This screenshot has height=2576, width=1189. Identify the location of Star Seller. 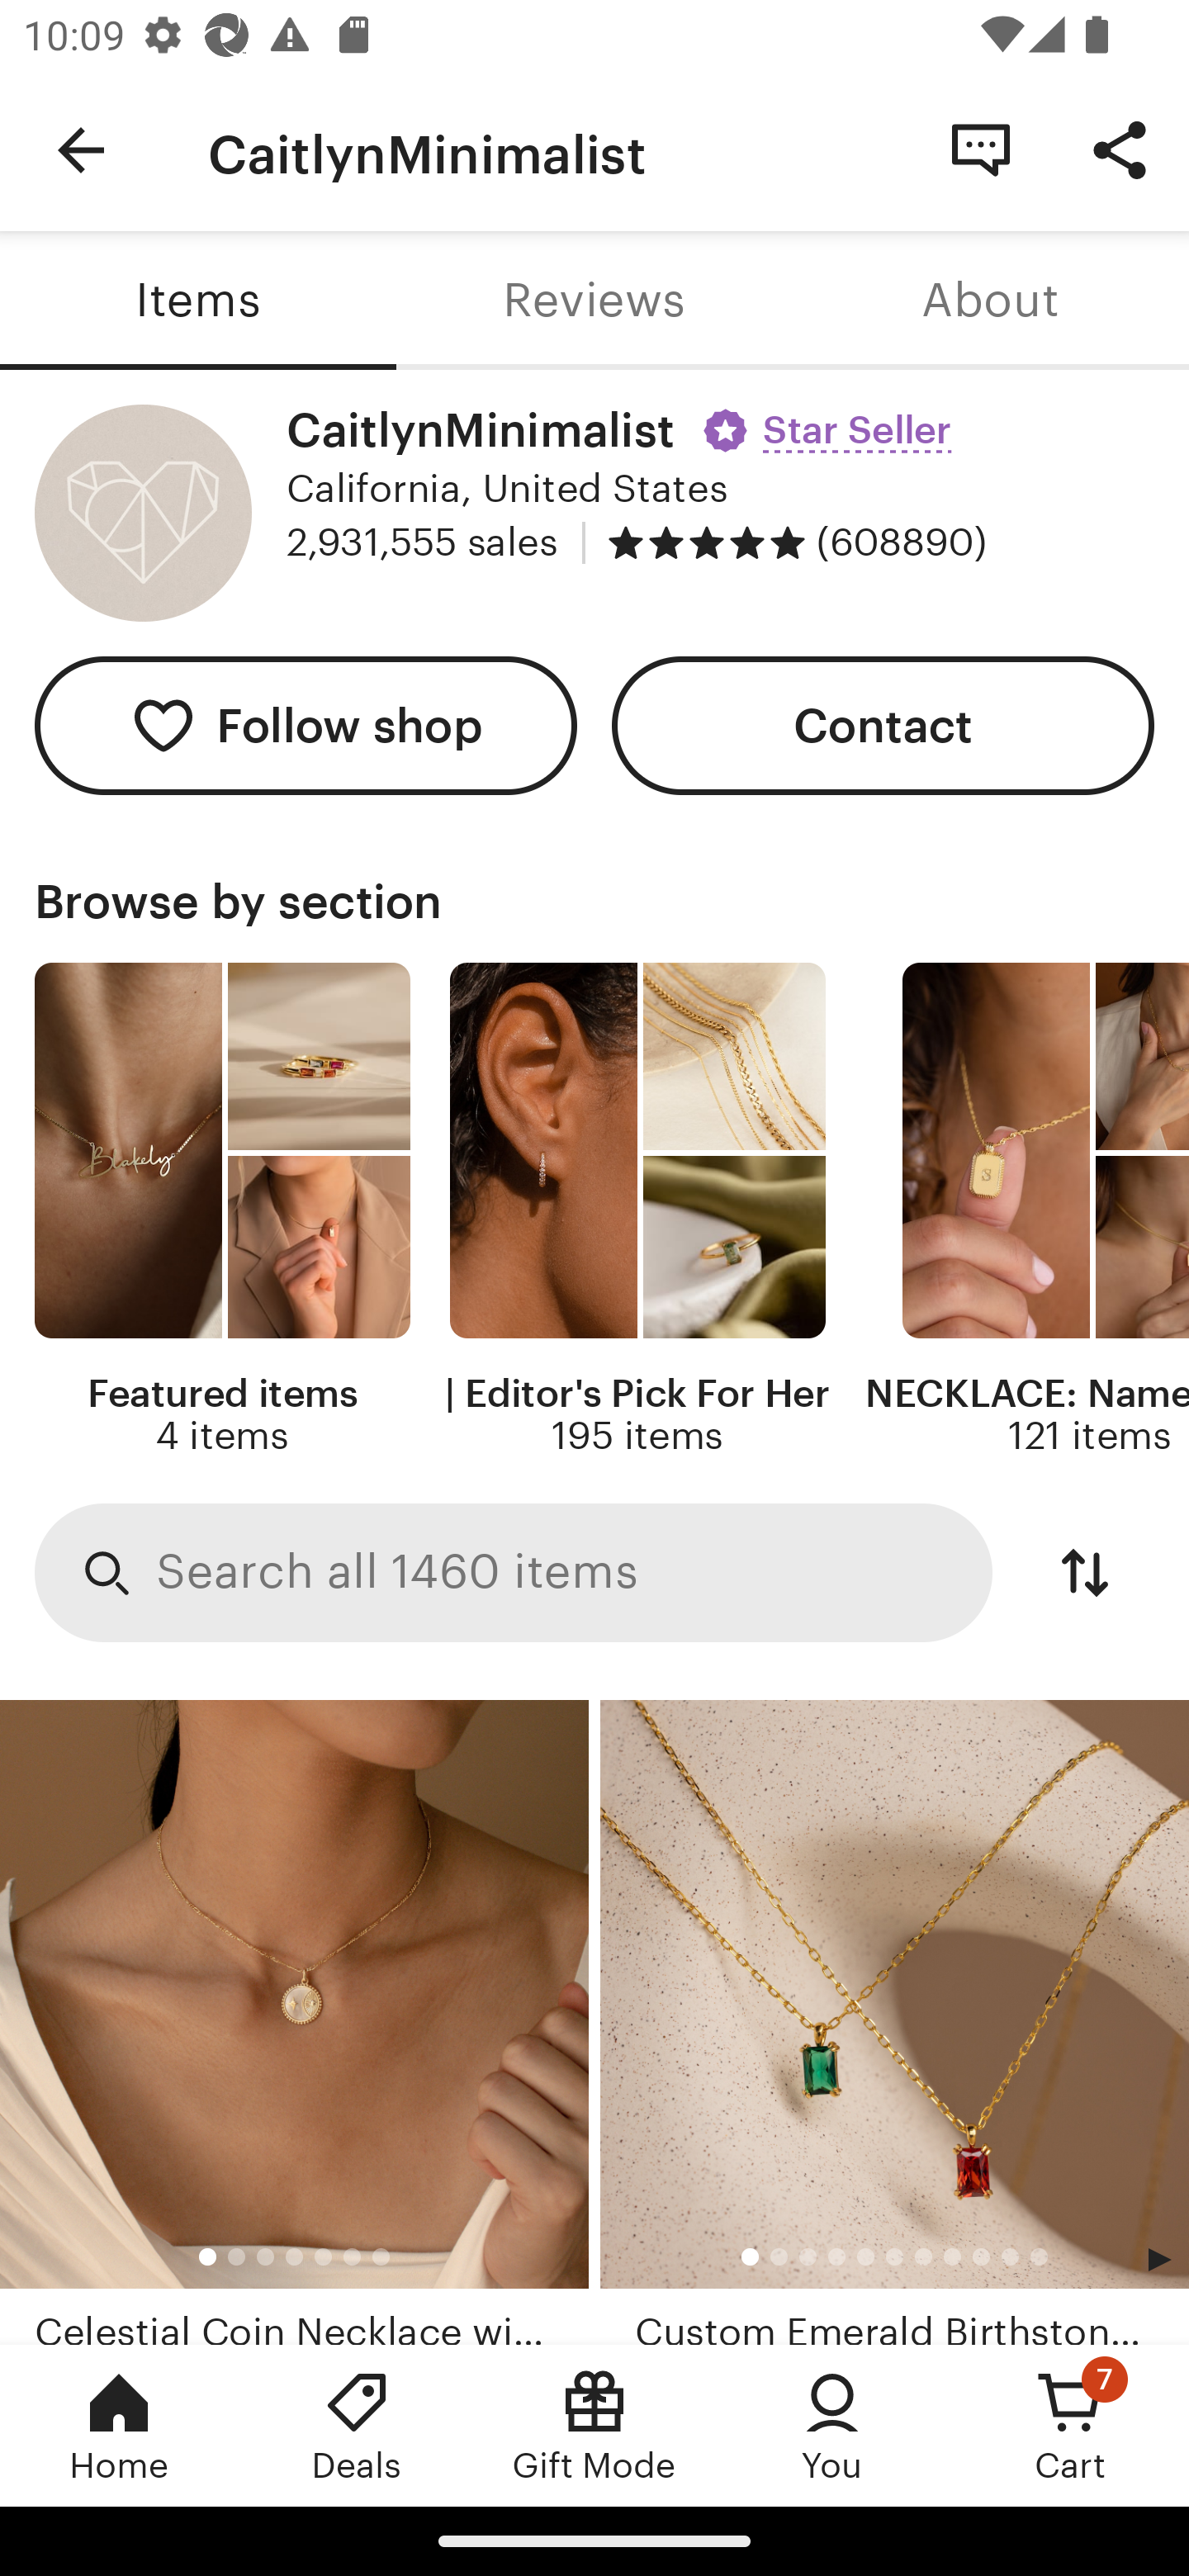
(831, 419).